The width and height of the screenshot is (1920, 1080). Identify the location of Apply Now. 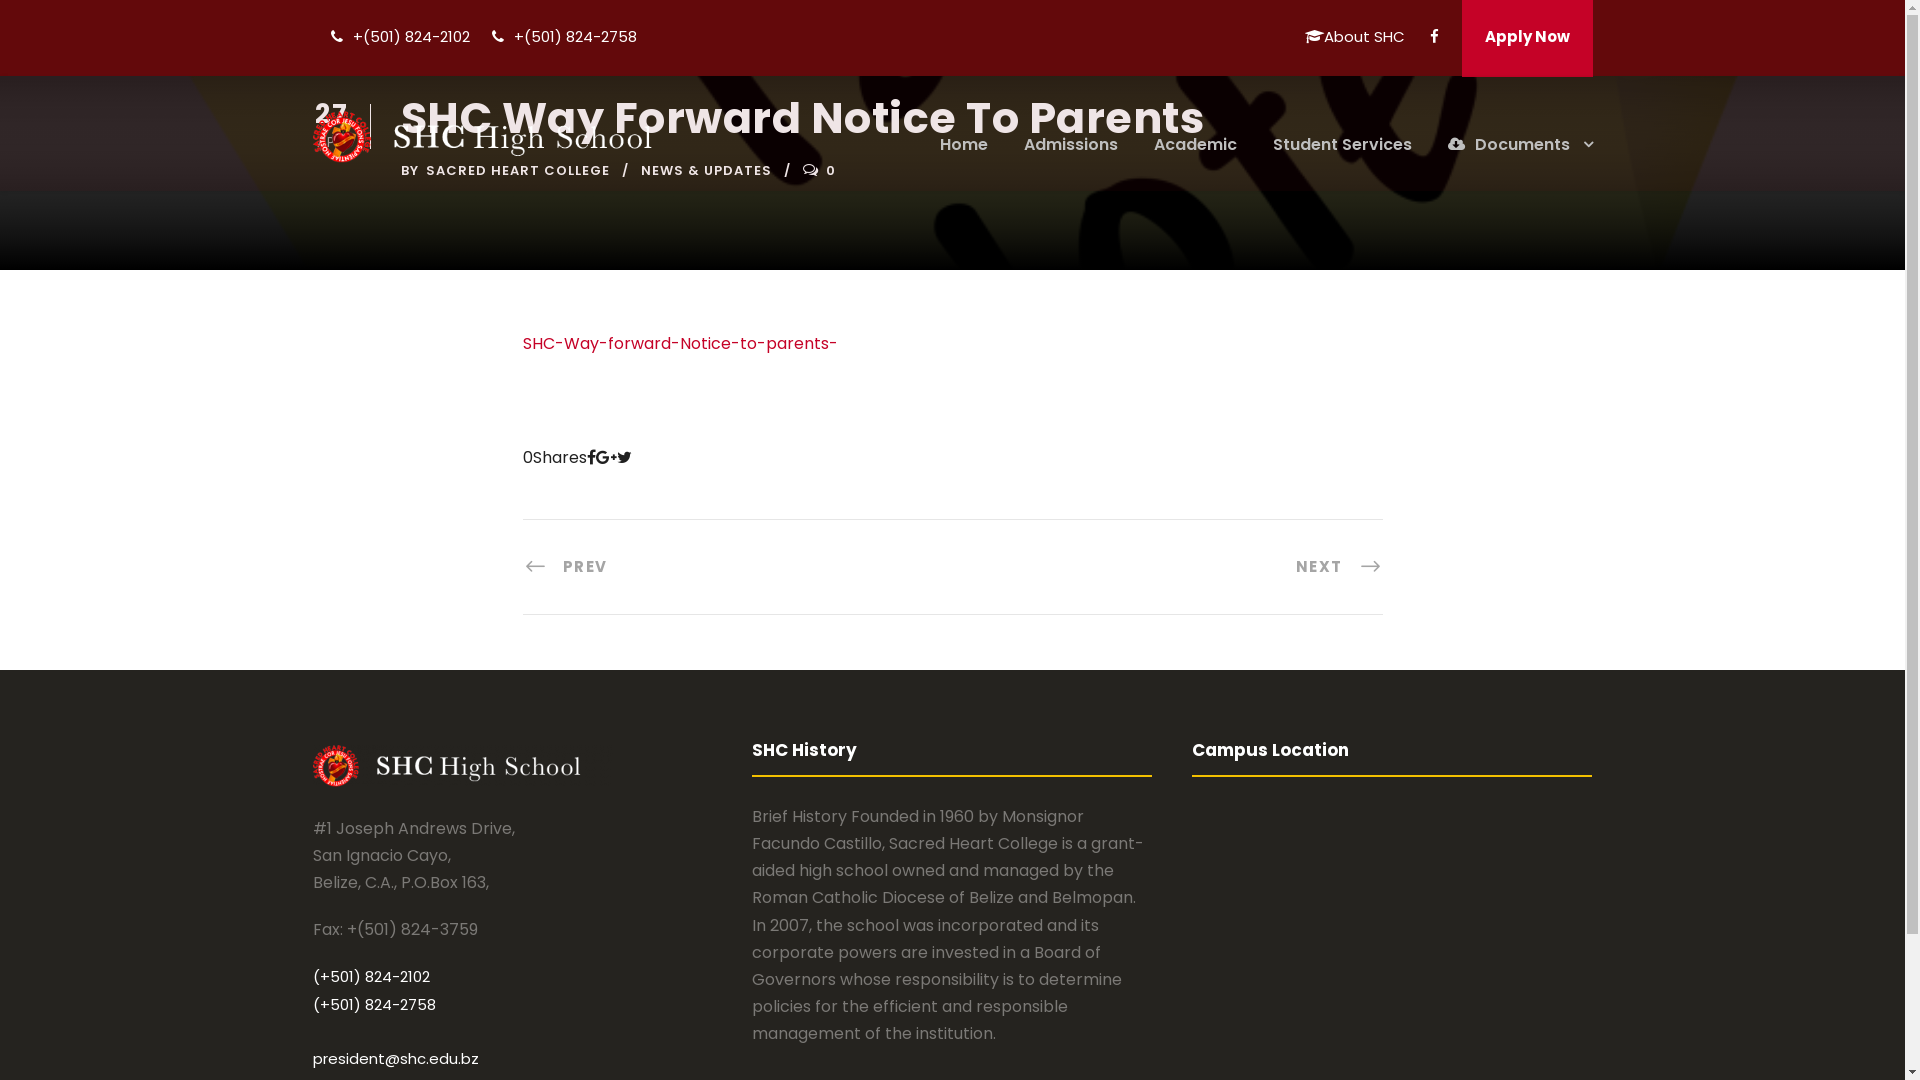
(1528, 38).